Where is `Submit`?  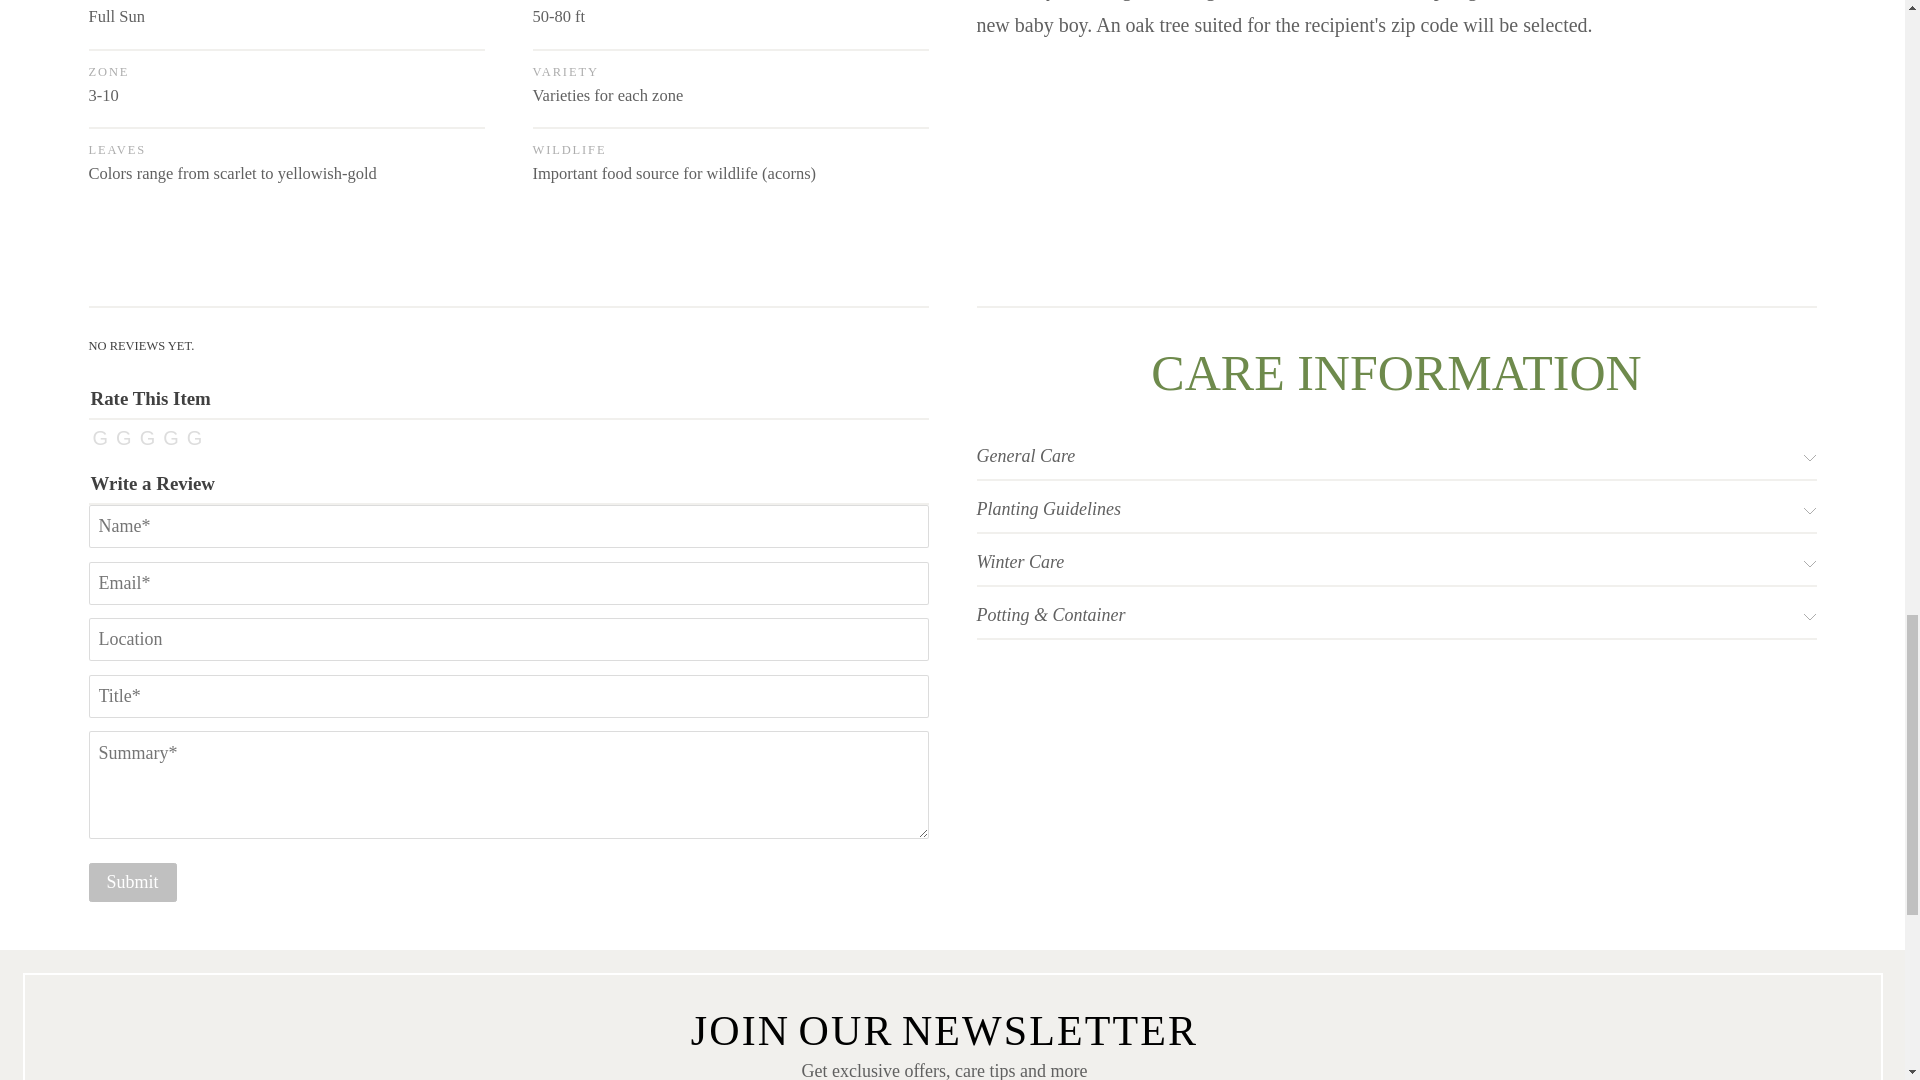 Submit is located at coordinates (132, 882).